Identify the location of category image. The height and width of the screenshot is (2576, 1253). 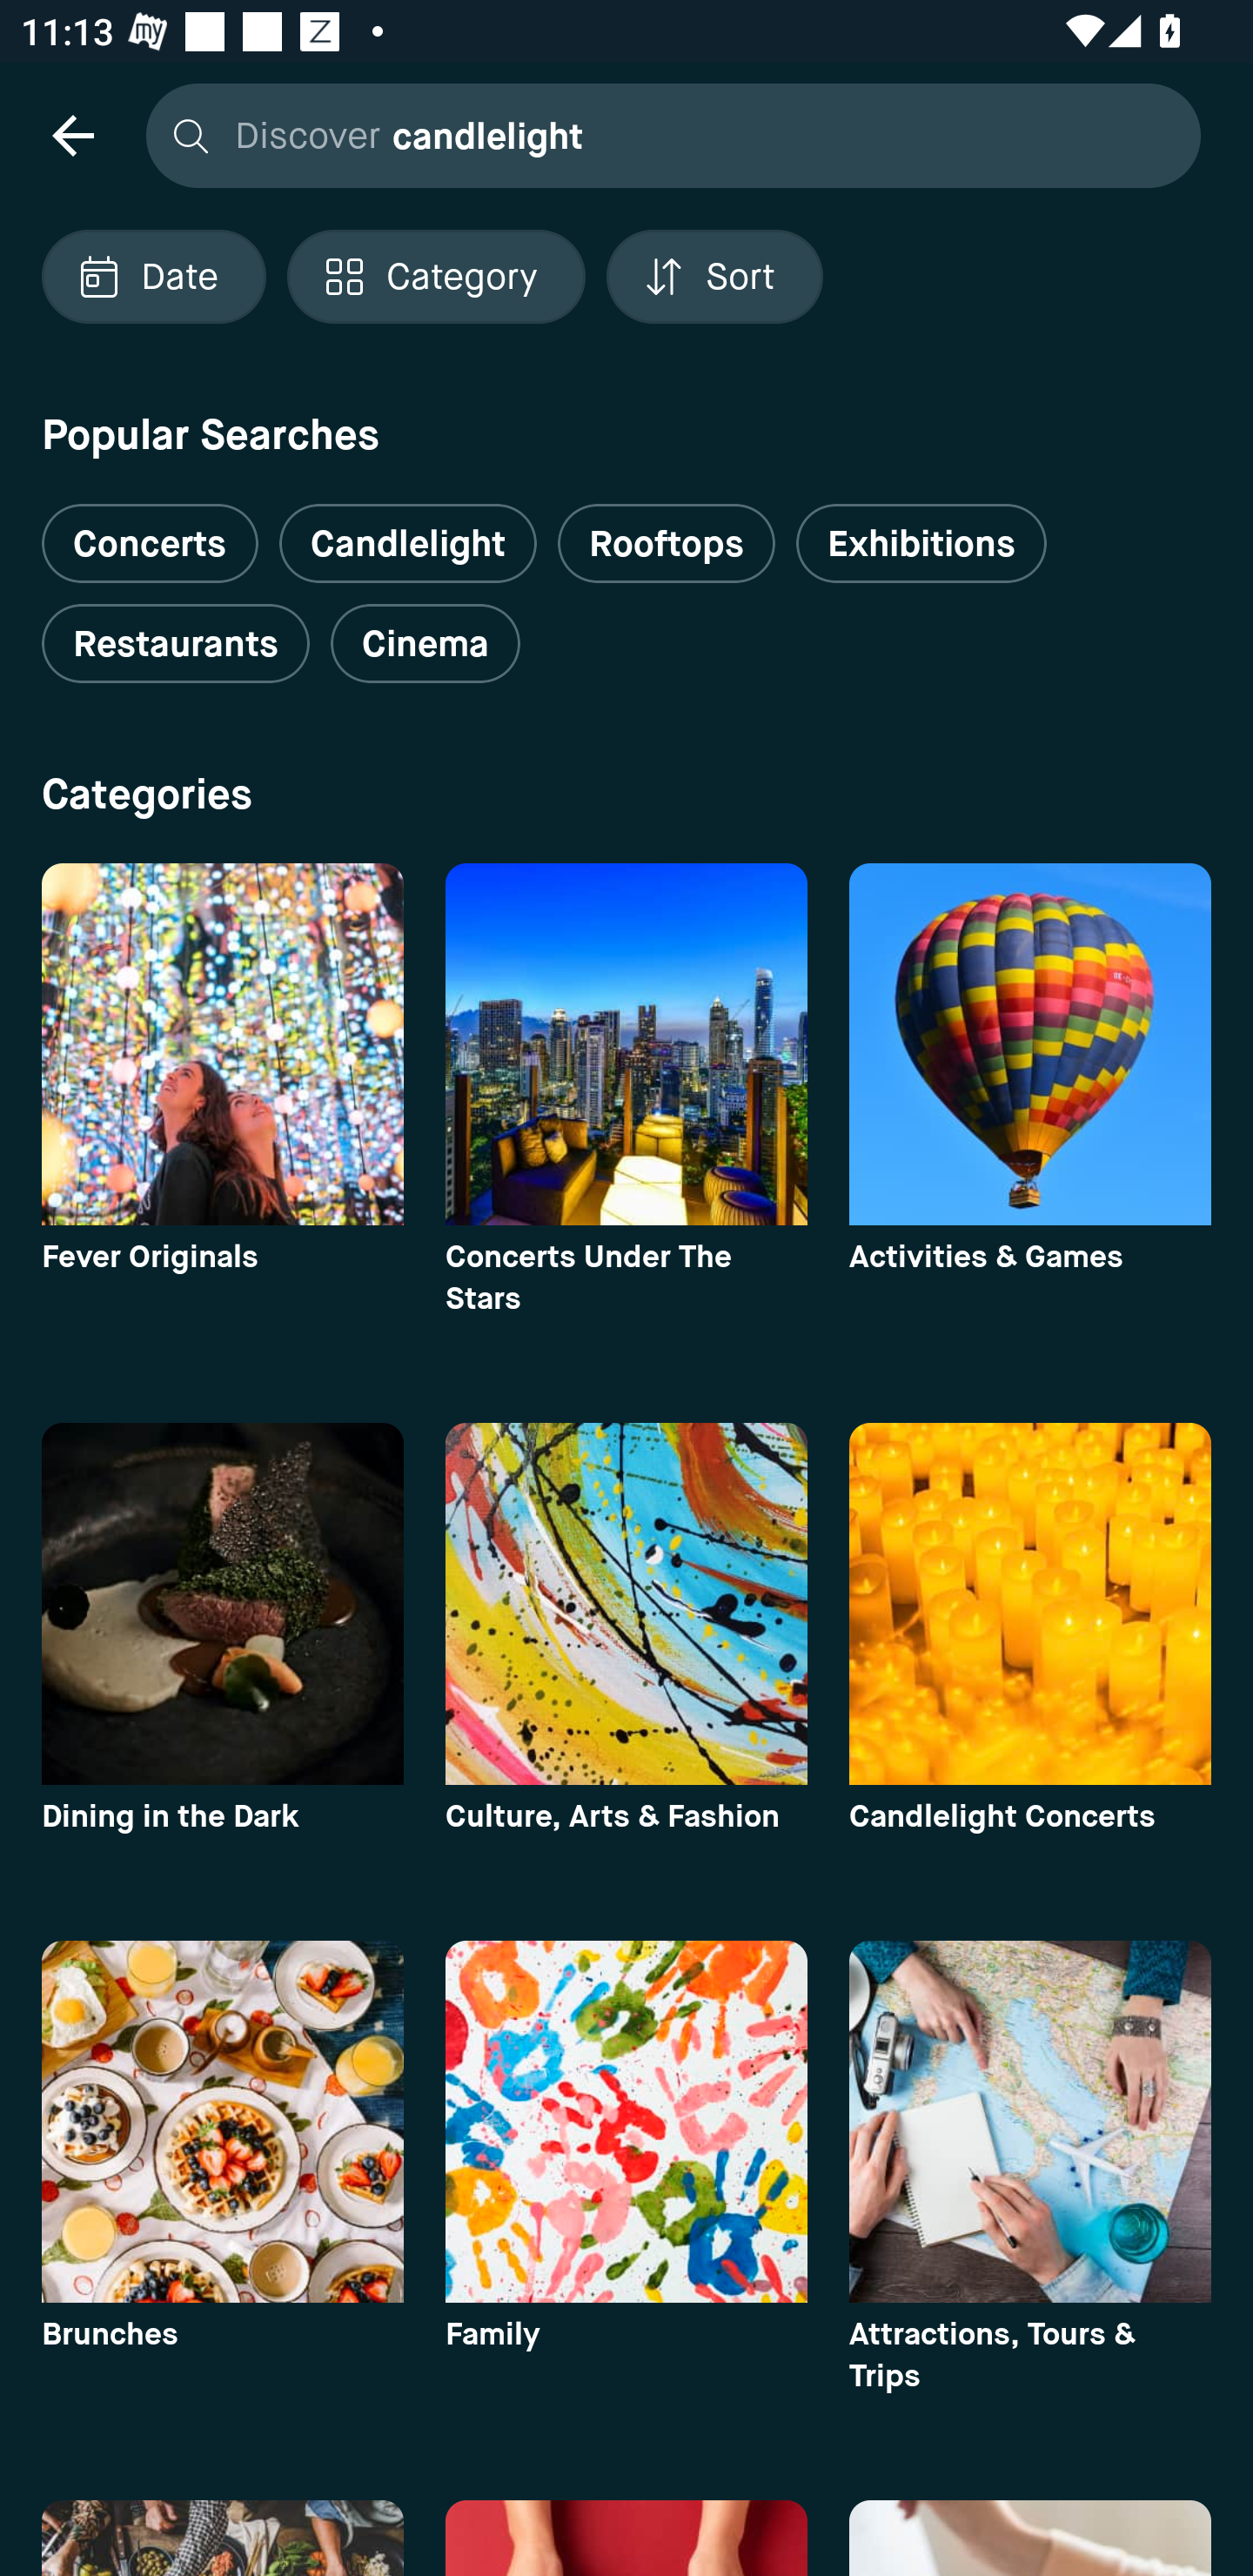
(1030, 1603).